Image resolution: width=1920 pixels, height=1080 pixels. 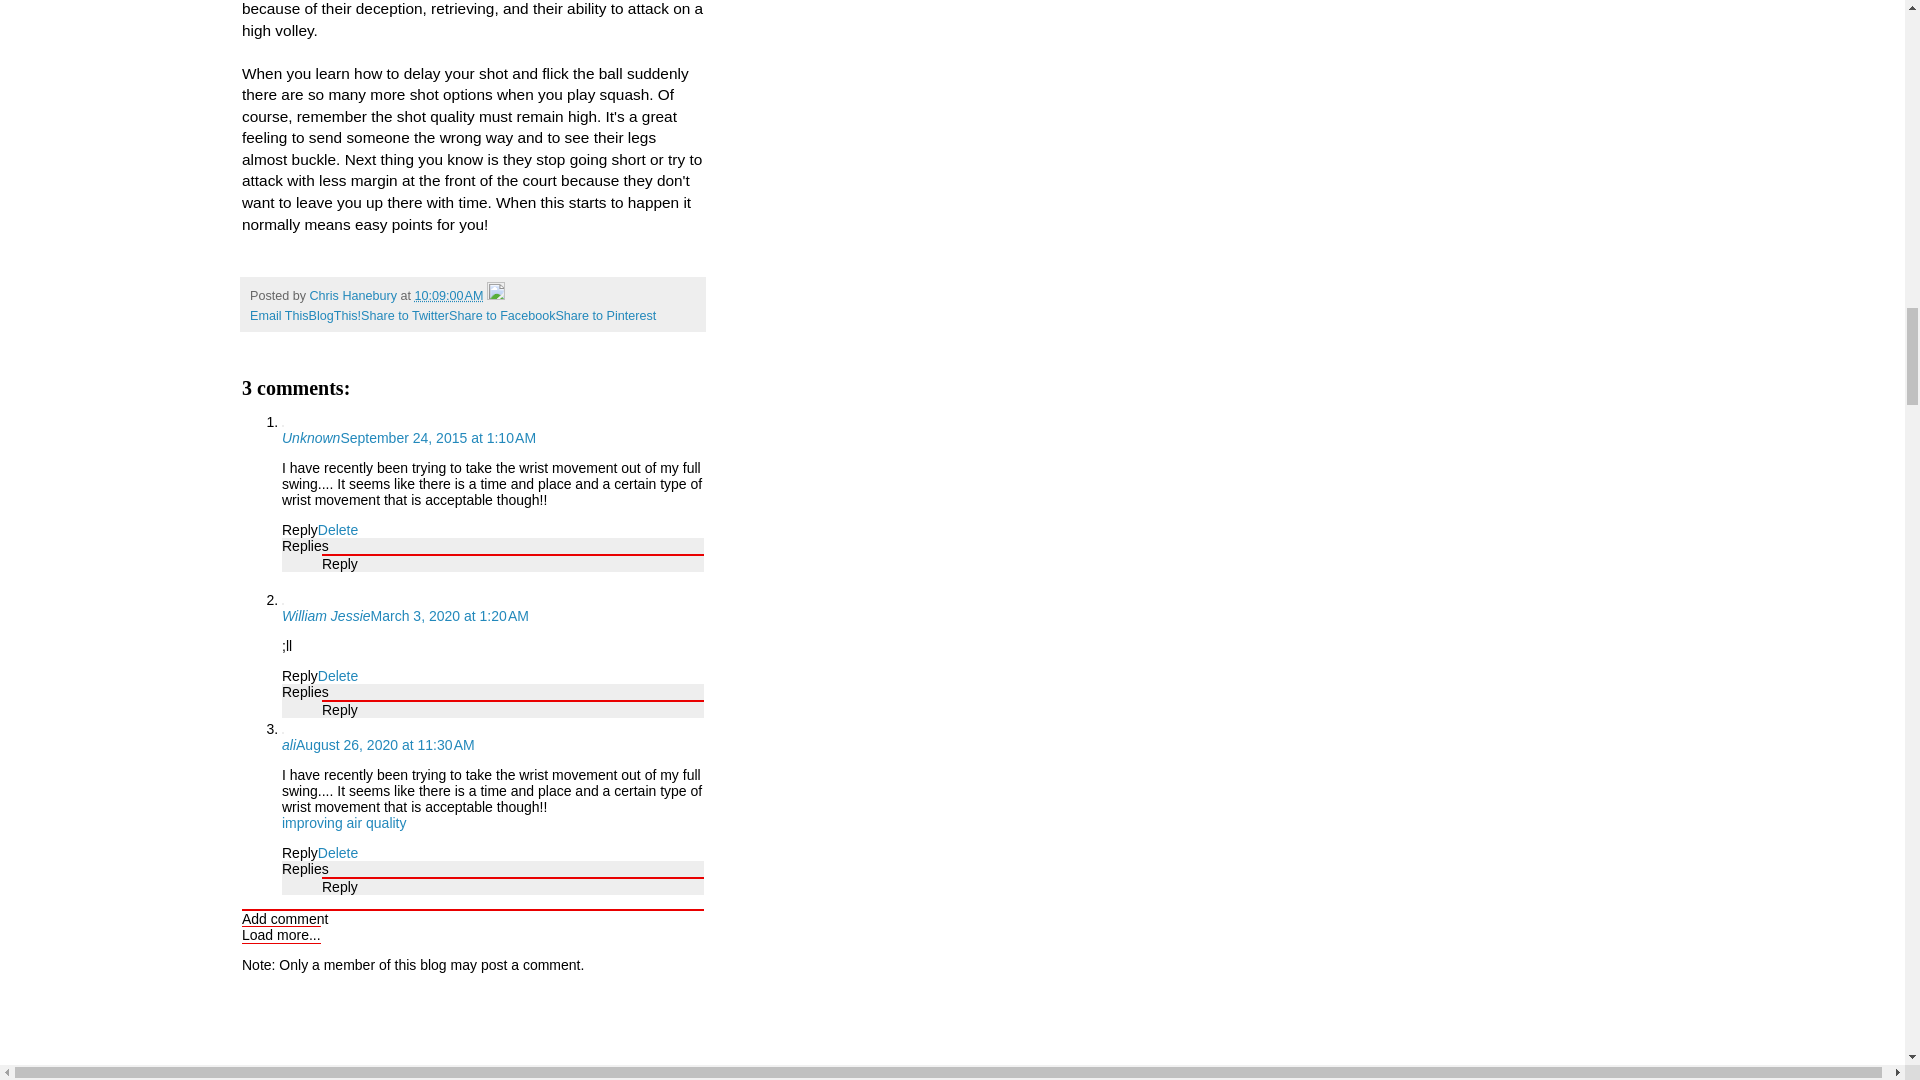 What do you see at coordinates (310, 438) in the screenshot?
I see `Unknown` at bounding box center [310, 438].